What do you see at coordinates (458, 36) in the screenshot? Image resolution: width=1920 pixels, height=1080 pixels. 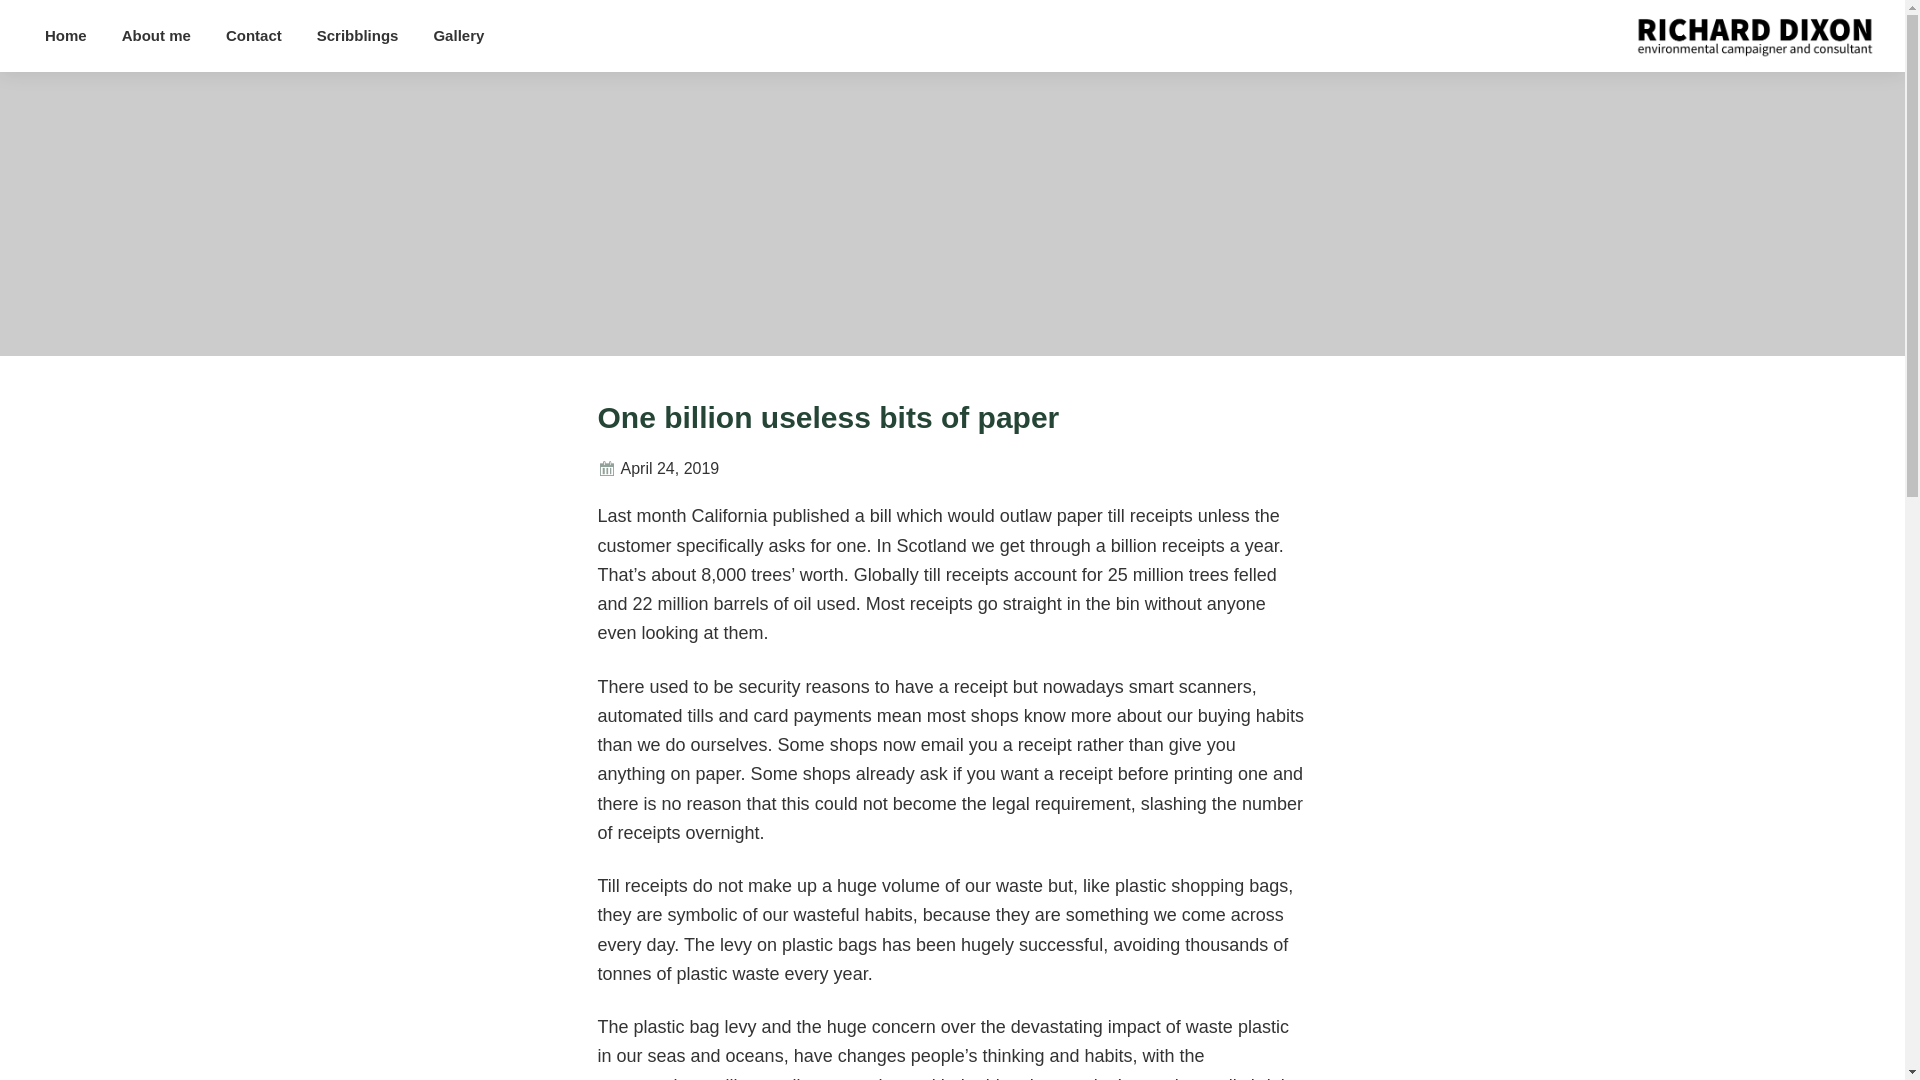 I see `Gallery` at bounding box center [458, 36].